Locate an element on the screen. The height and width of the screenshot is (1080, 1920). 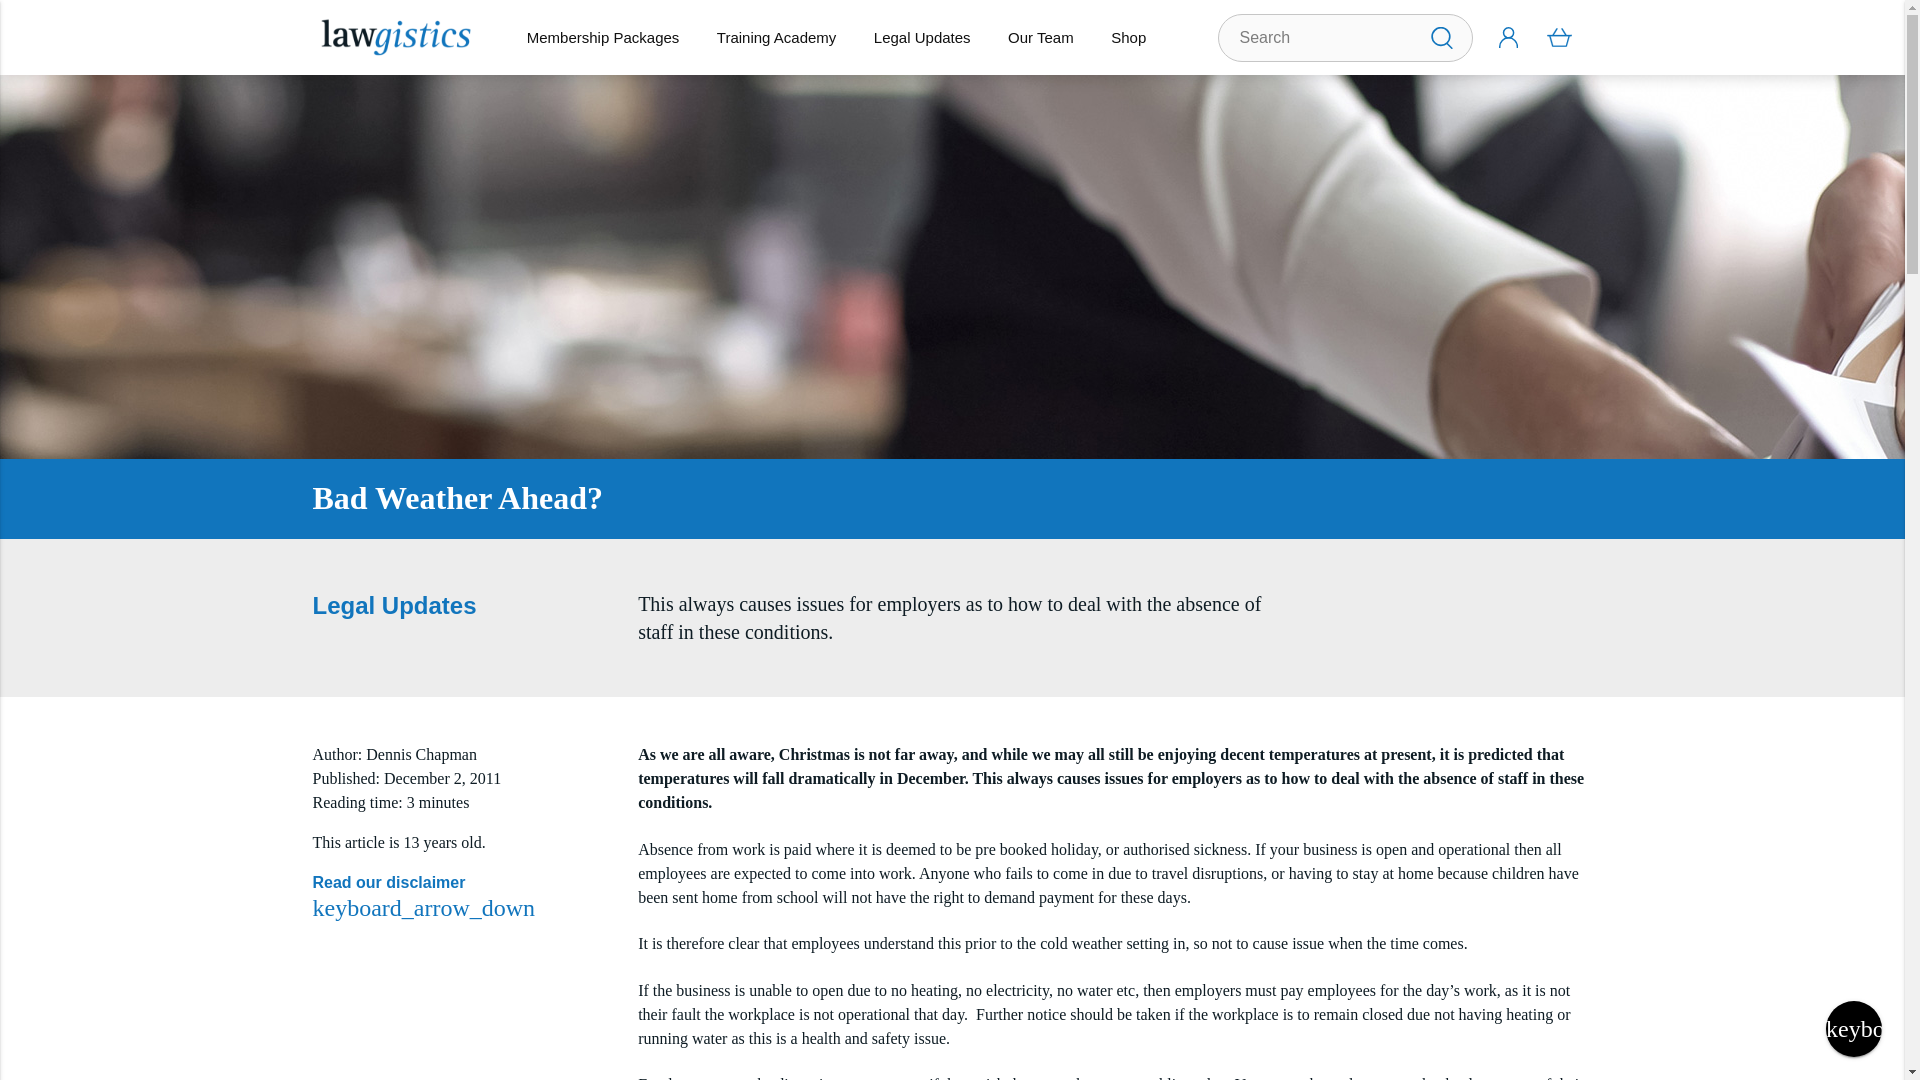
Legal Updates is located at coordinates (921, 37).